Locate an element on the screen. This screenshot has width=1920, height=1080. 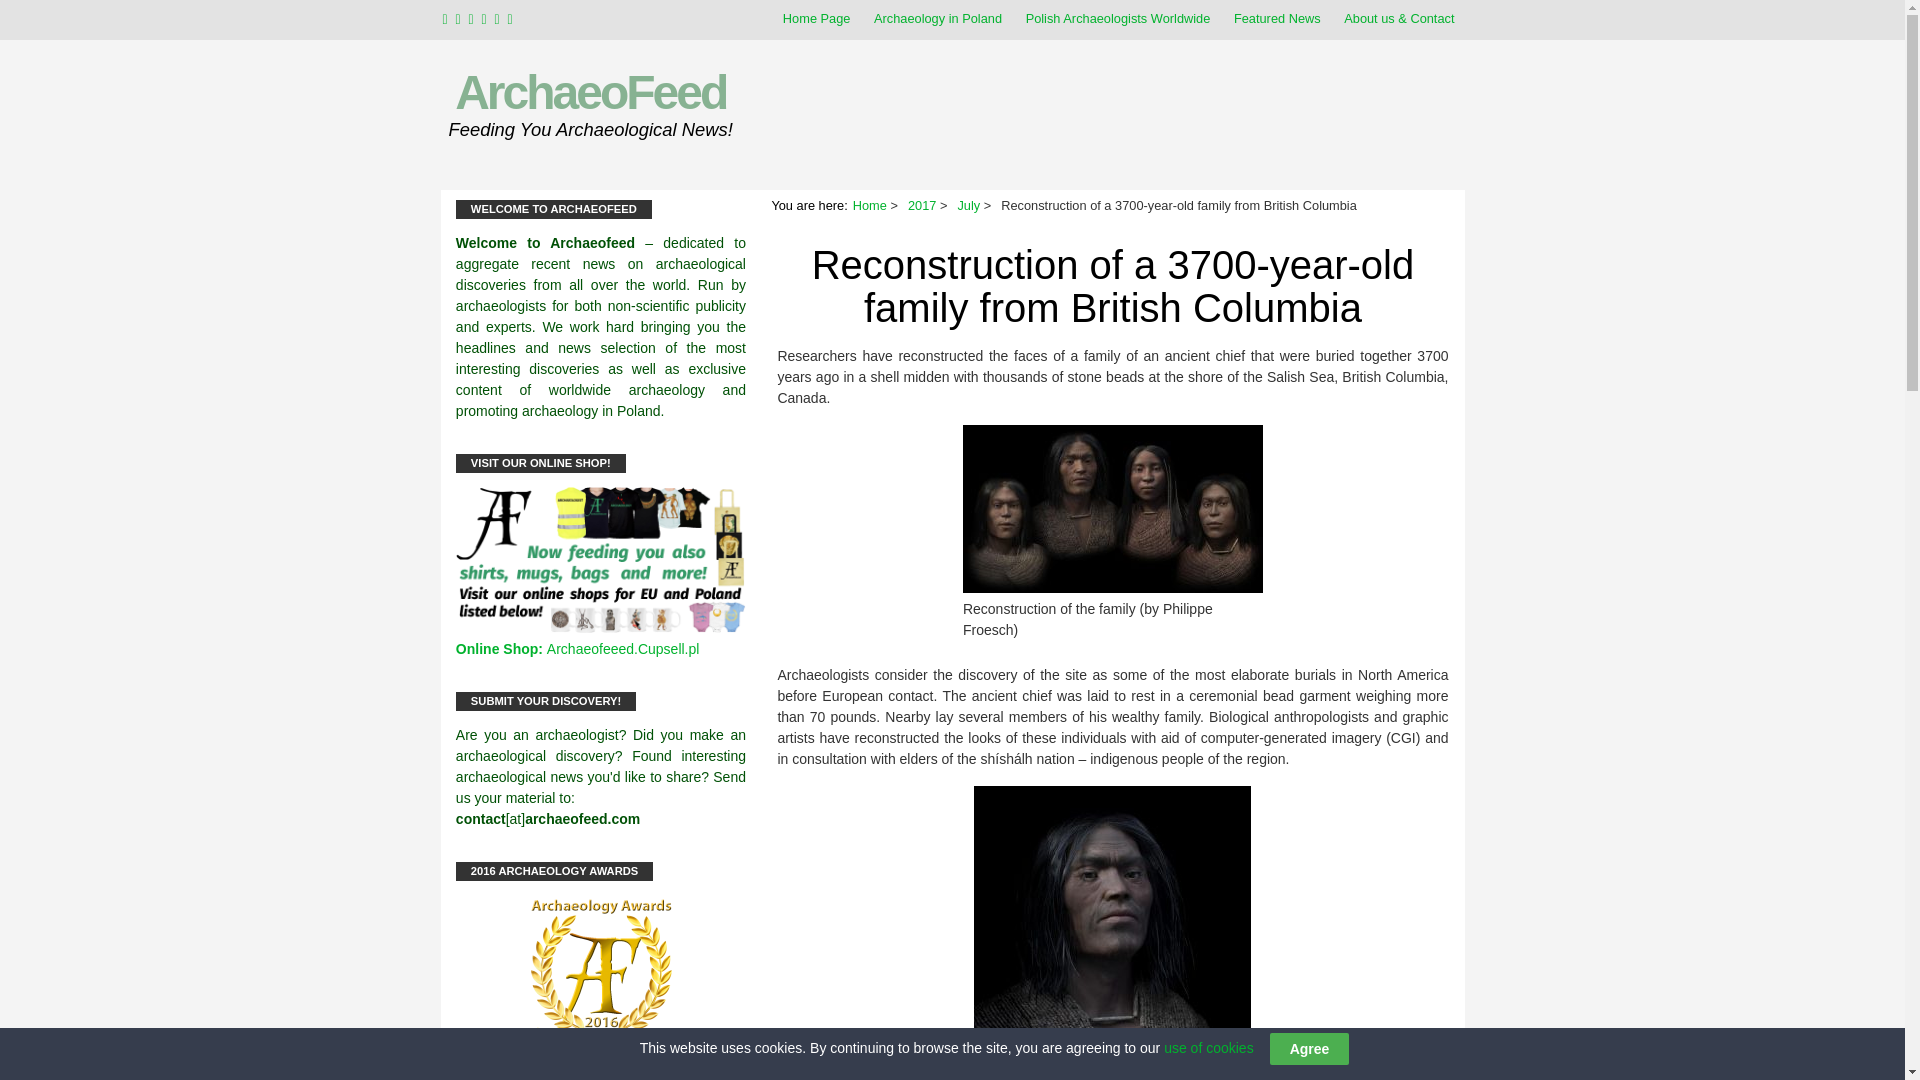
Featured News is located at coordinates (1277, 18).